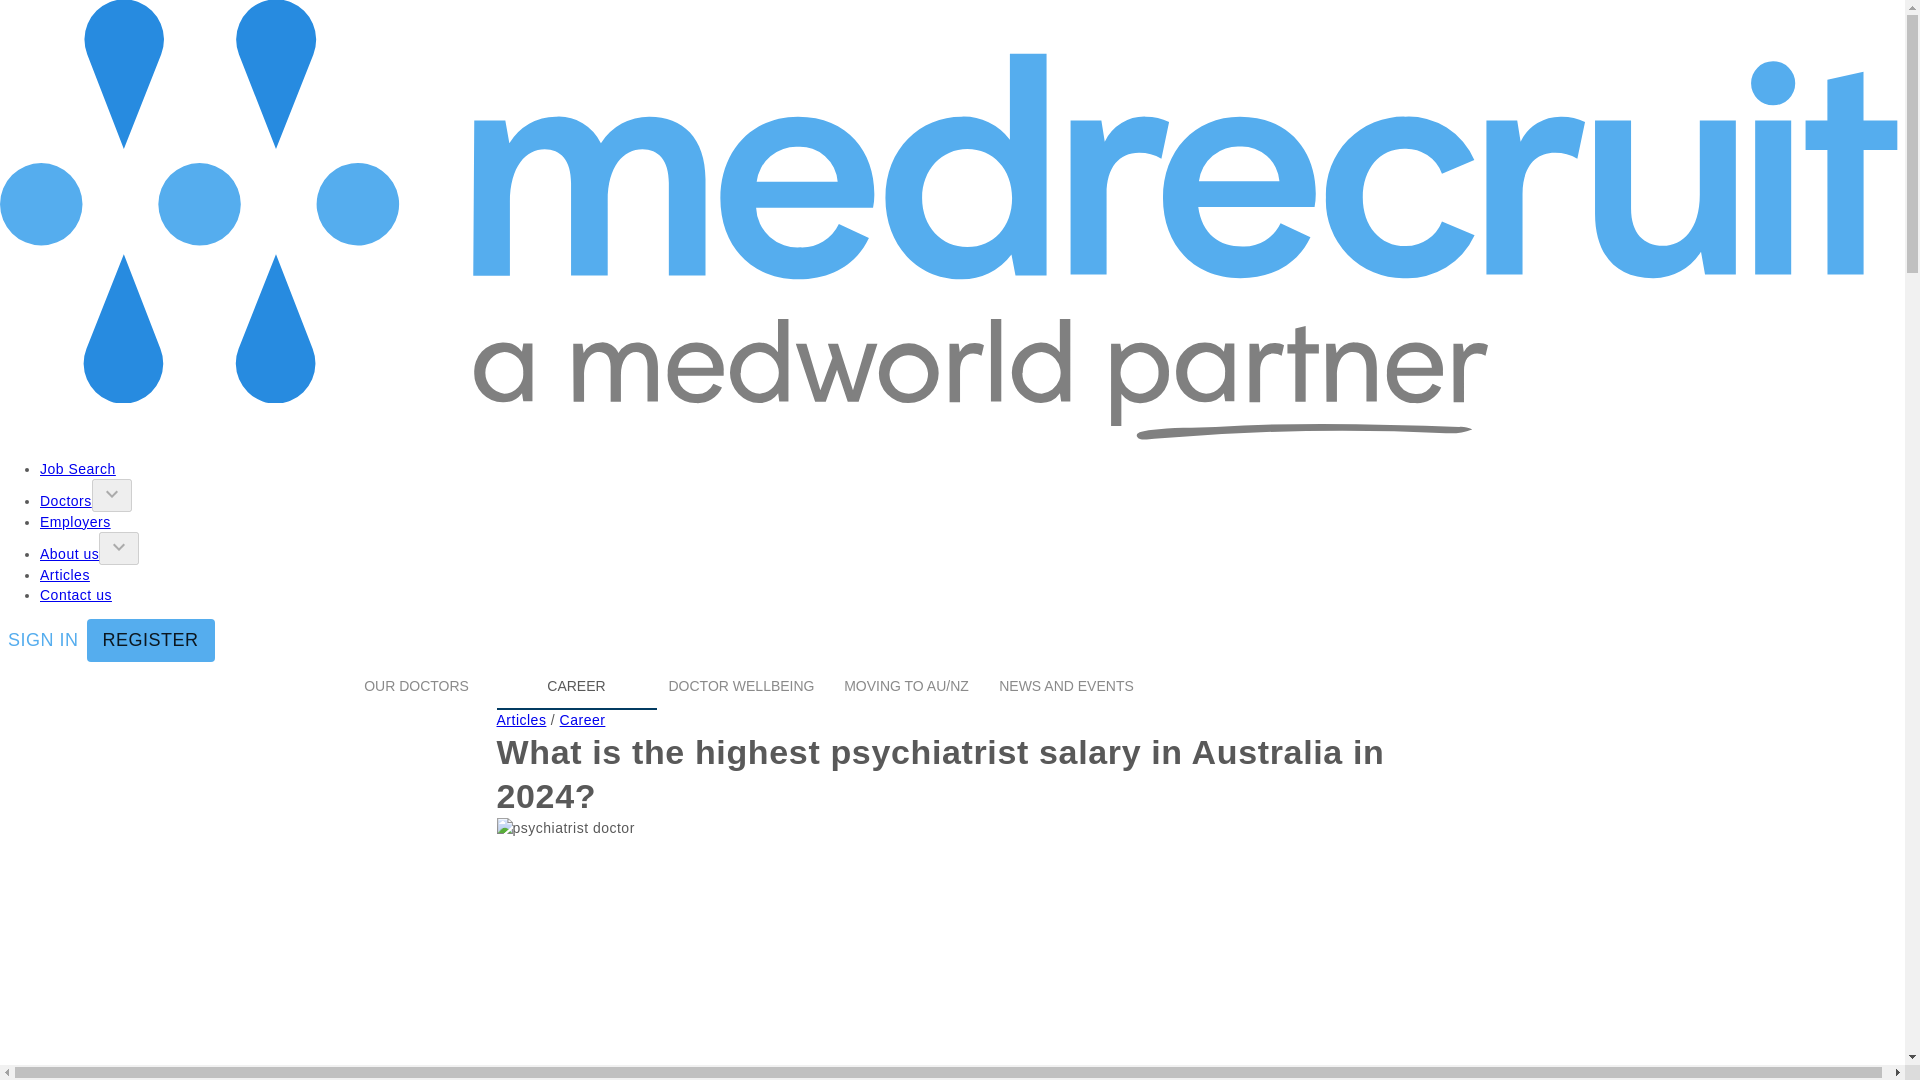  What do you see at coordinates (520, 719) in the screenshot?
I see `Articles` at bounding box center [520, 719].